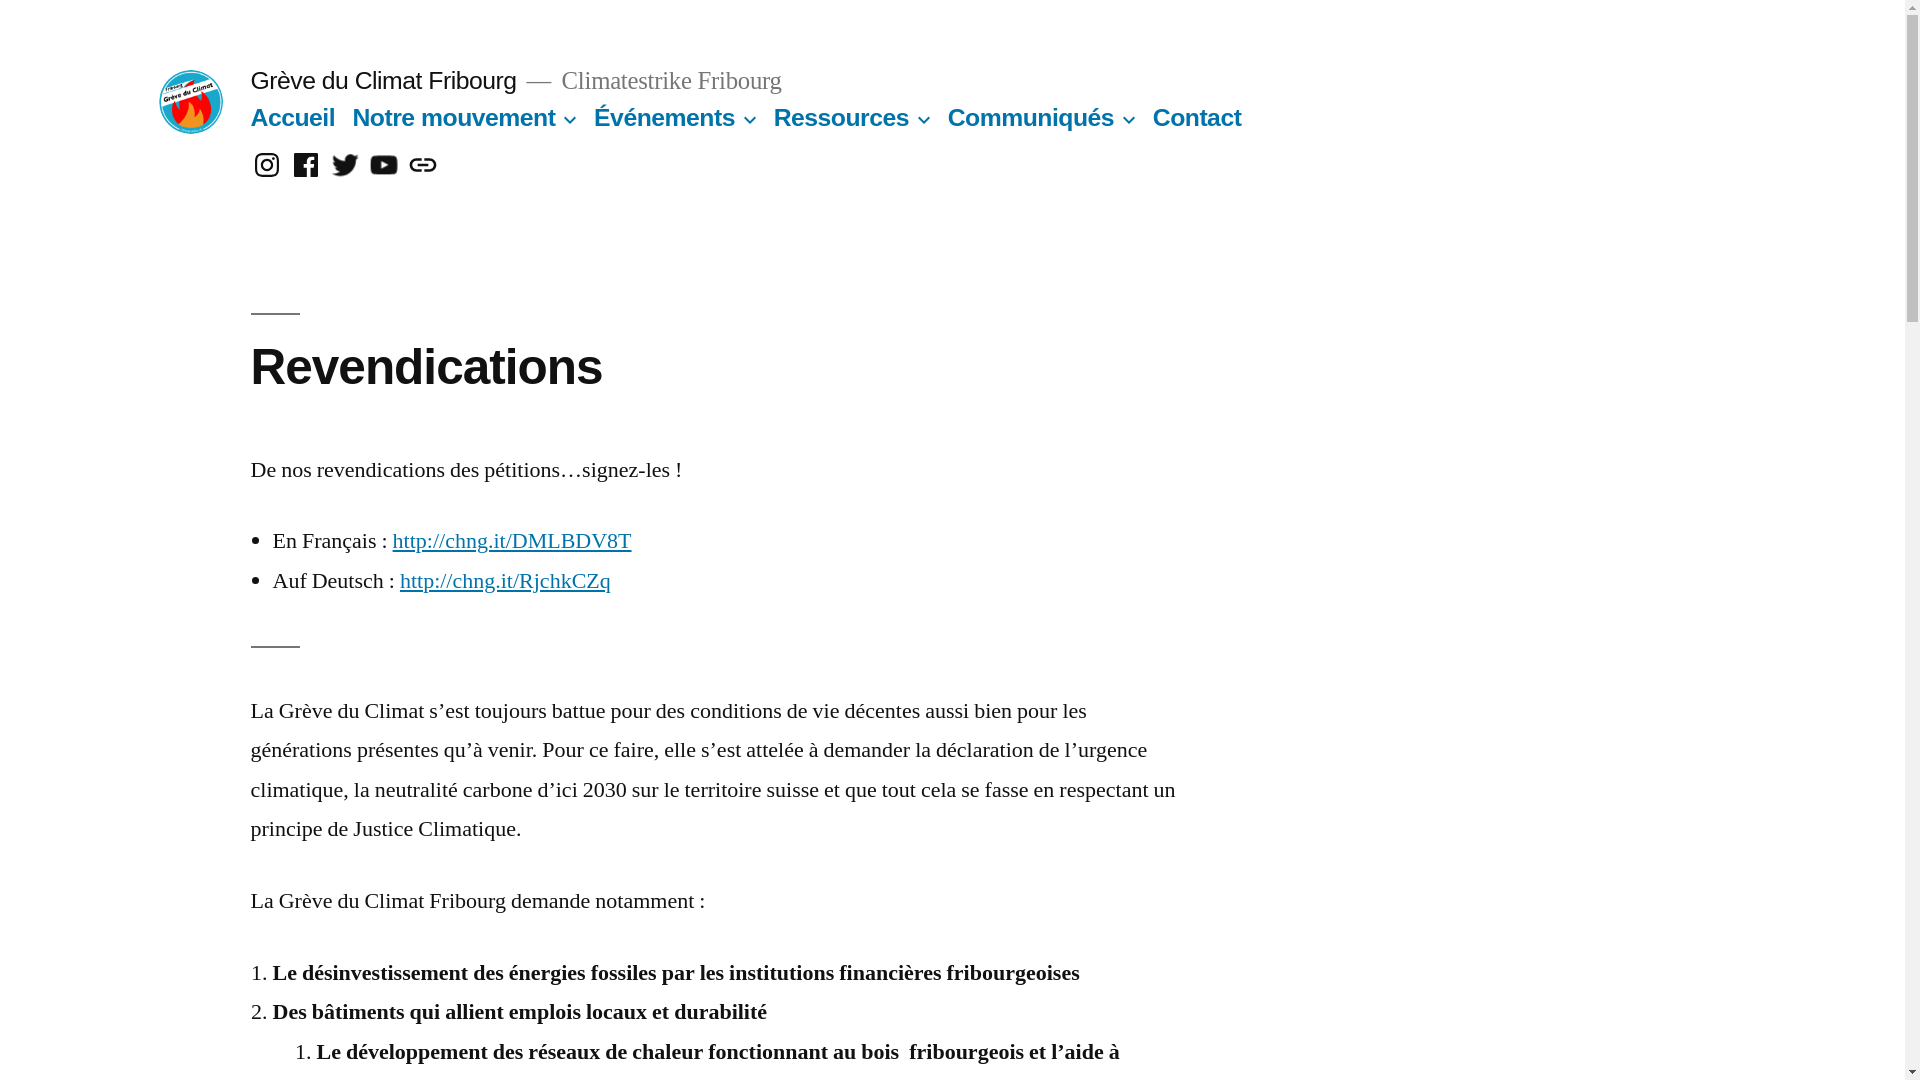  I want to click on Accueil, so click(292, 118).